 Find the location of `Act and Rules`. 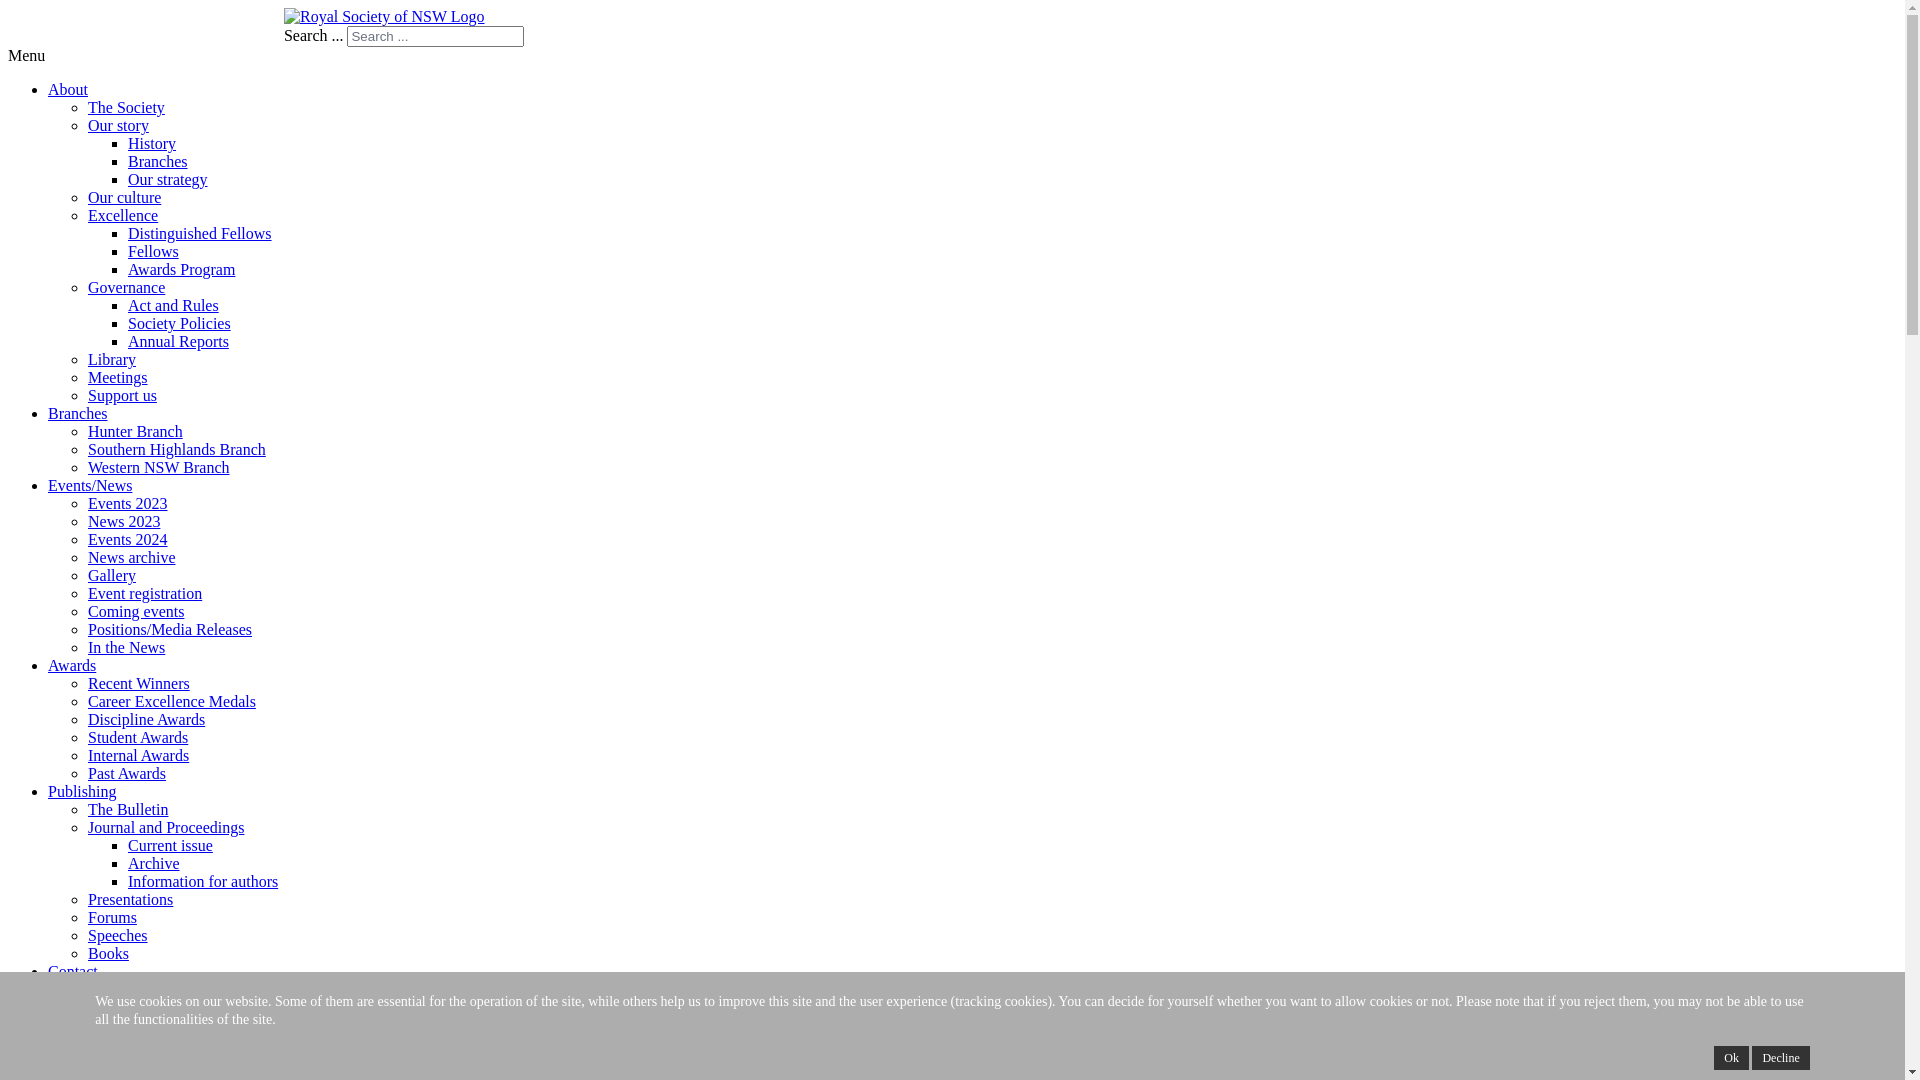

Act and Rules is located at coordinates (174, 306).